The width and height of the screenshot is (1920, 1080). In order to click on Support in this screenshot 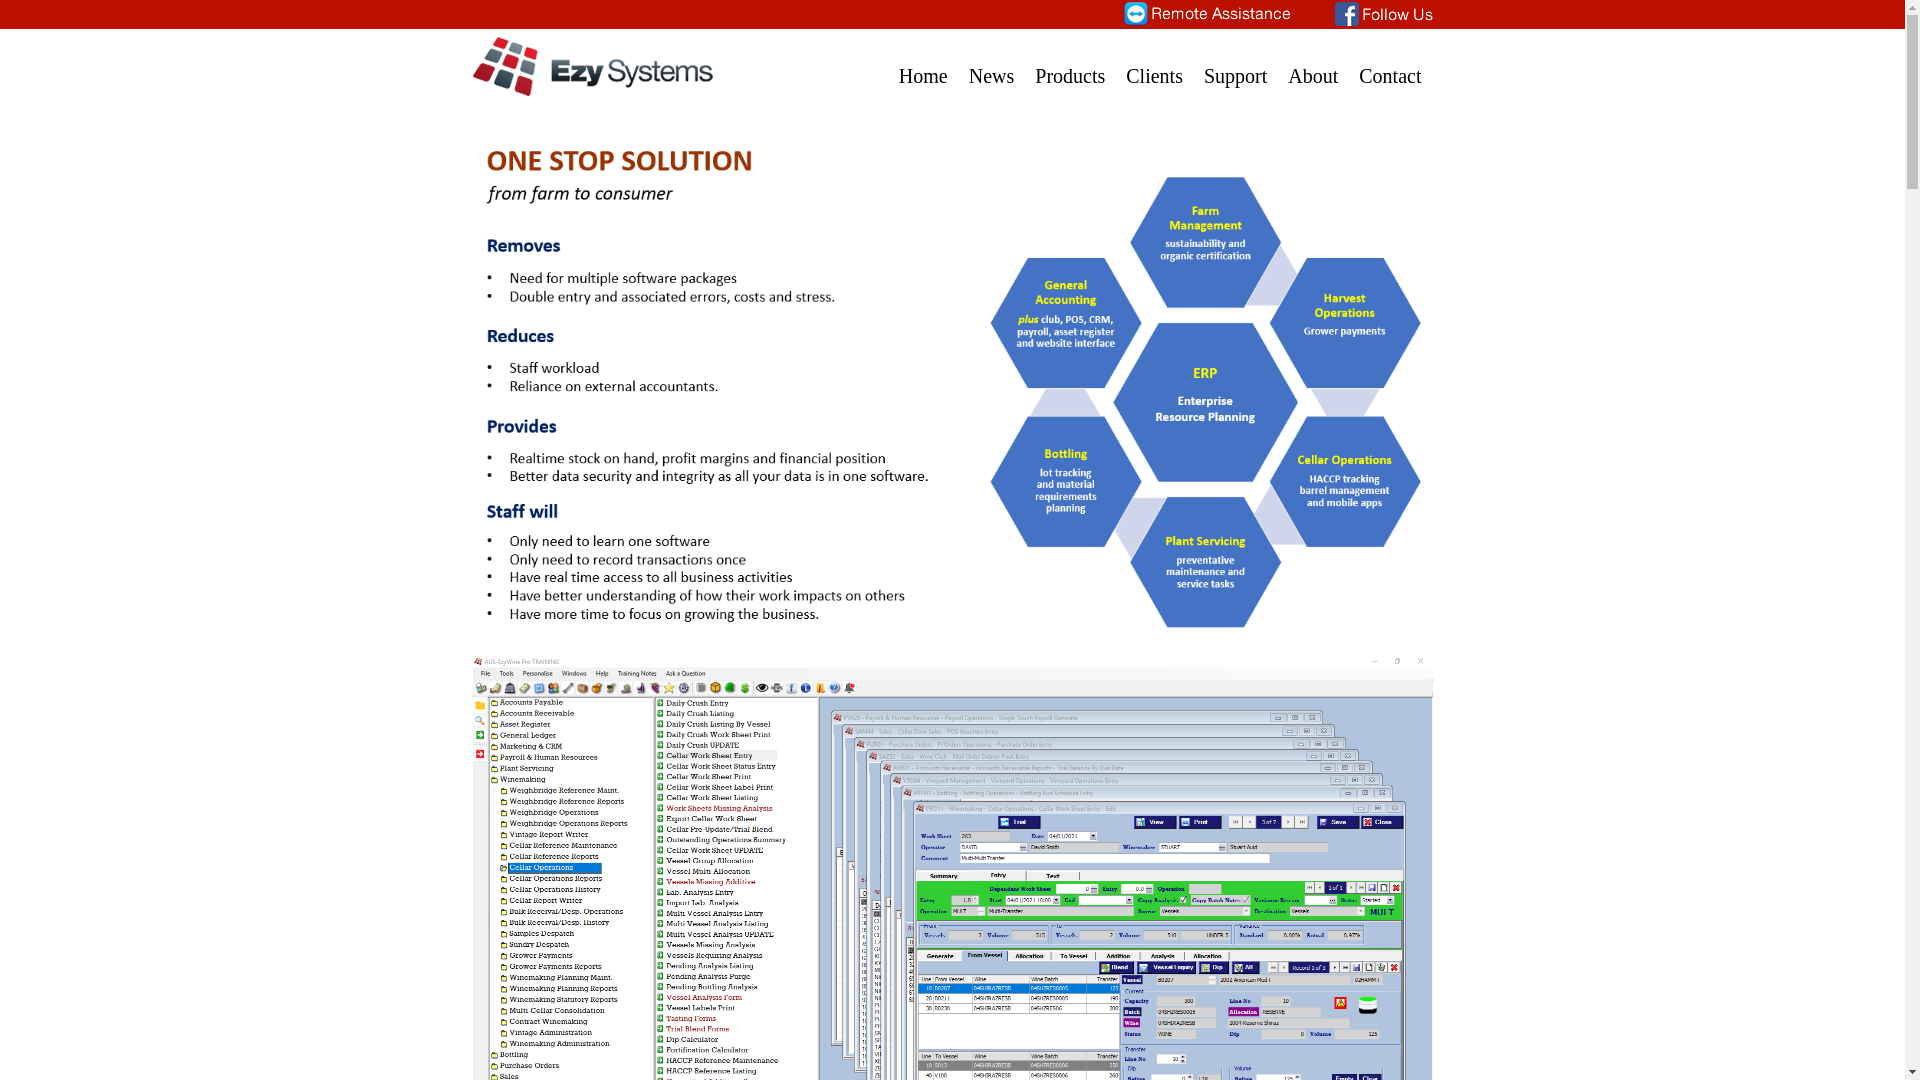, I will do `click(1236, 64)`.